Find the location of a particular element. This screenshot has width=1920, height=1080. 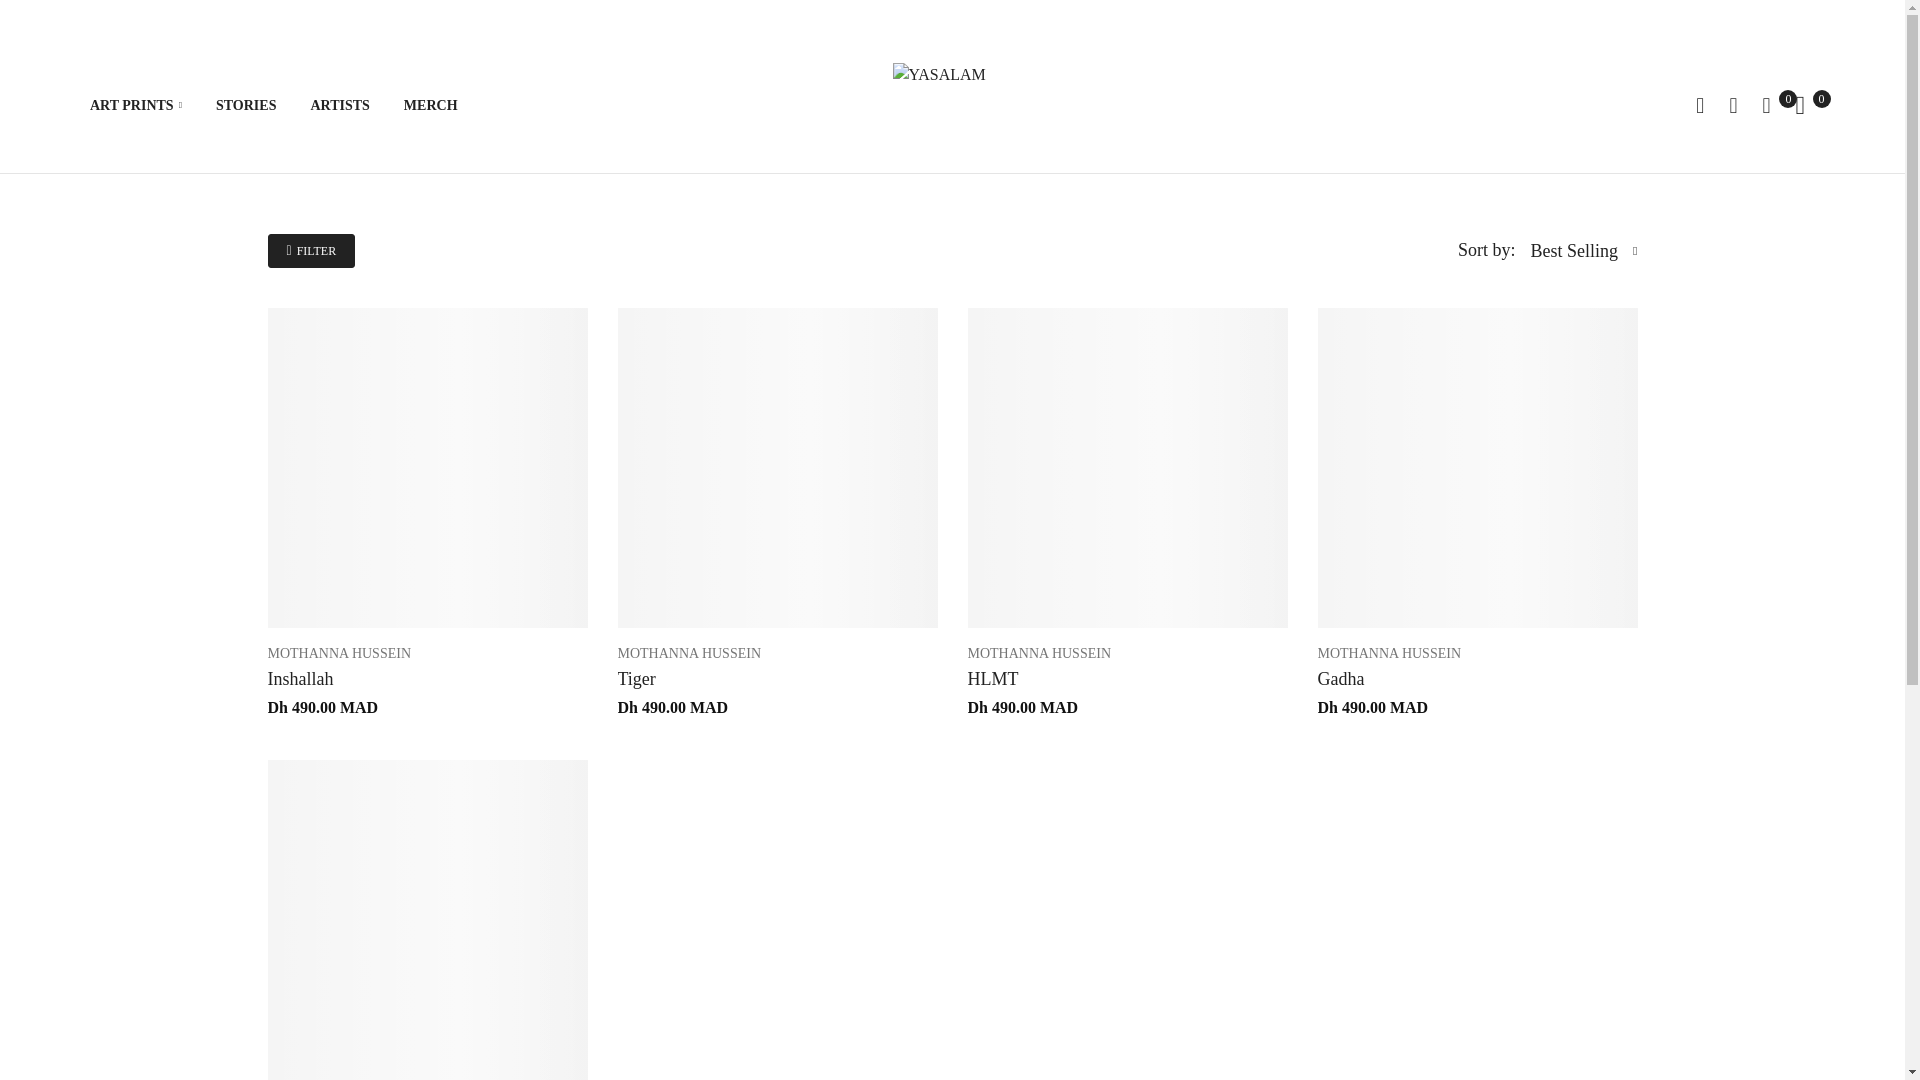

ART PRINTS is located at coordinates (150, 106).